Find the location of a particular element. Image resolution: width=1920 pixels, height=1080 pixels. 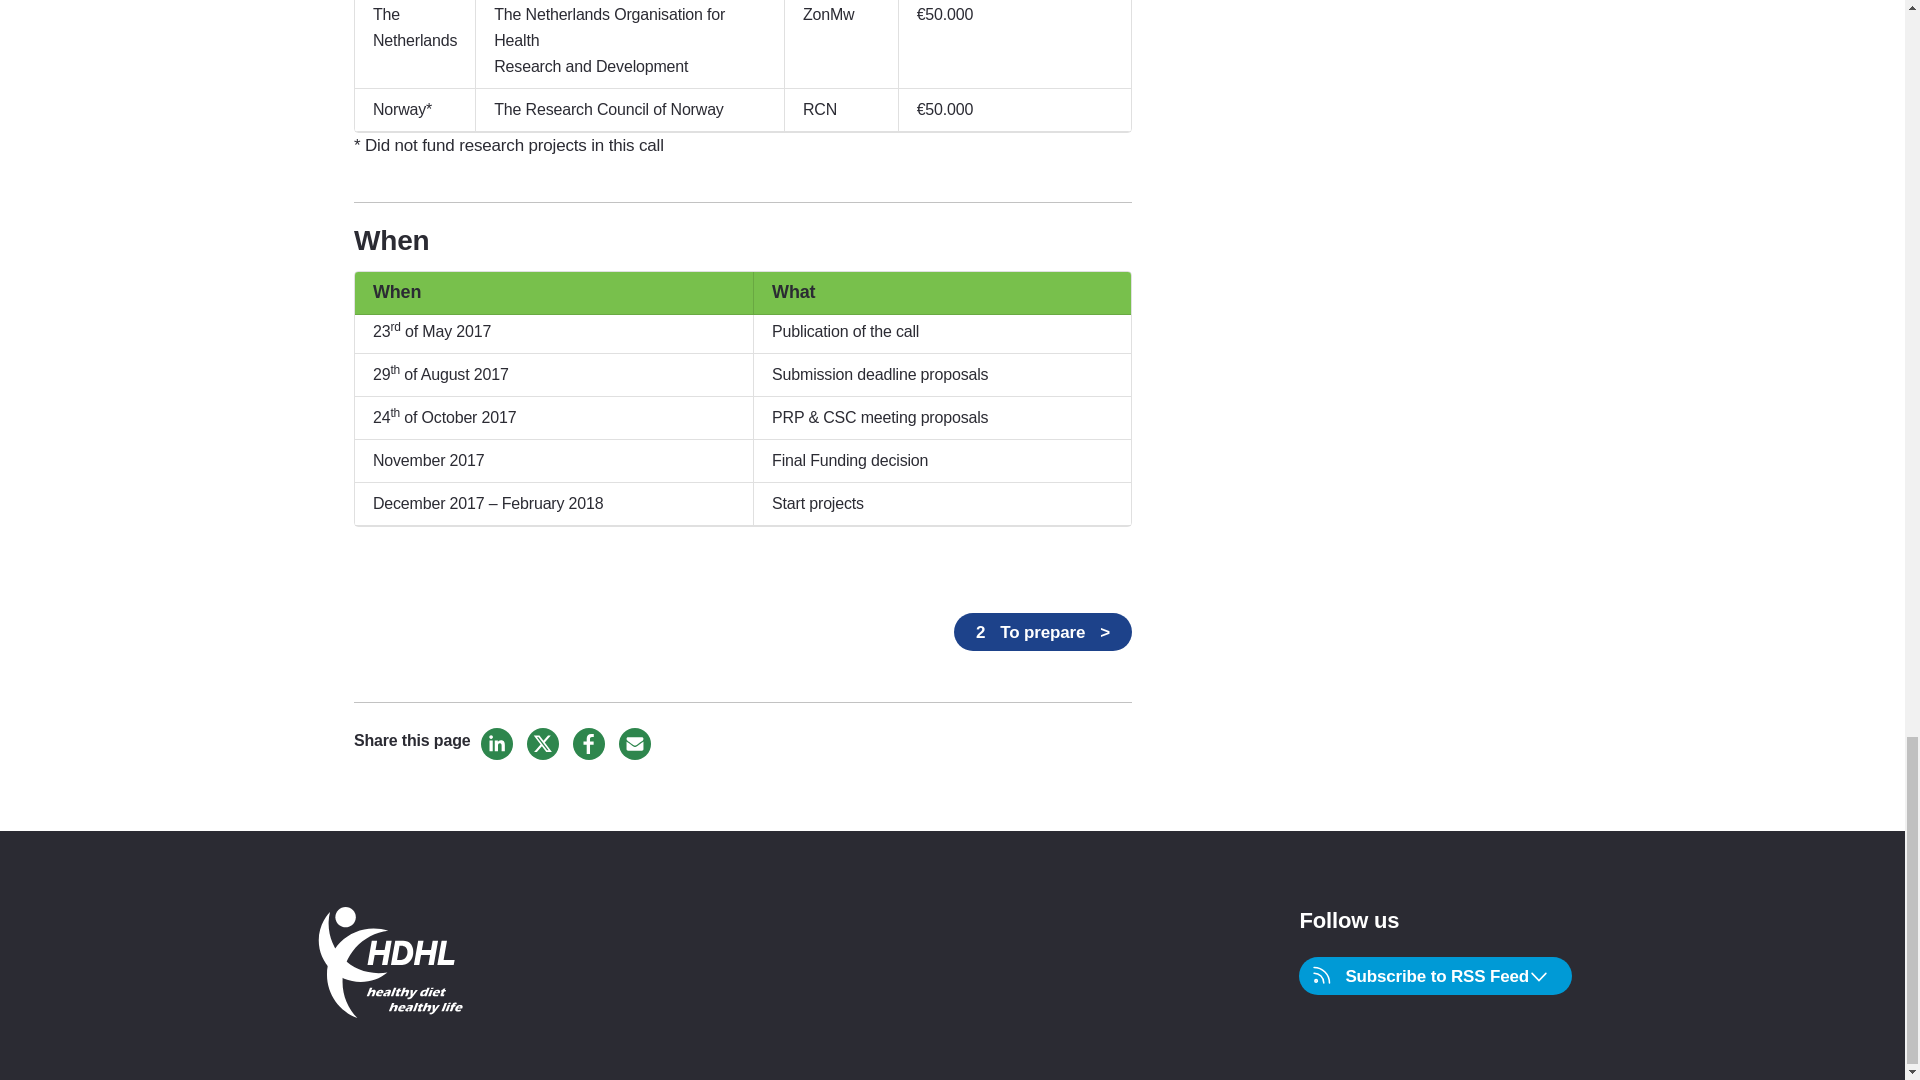

Share this page on LinkedIn is located at coordinates (496, 744).